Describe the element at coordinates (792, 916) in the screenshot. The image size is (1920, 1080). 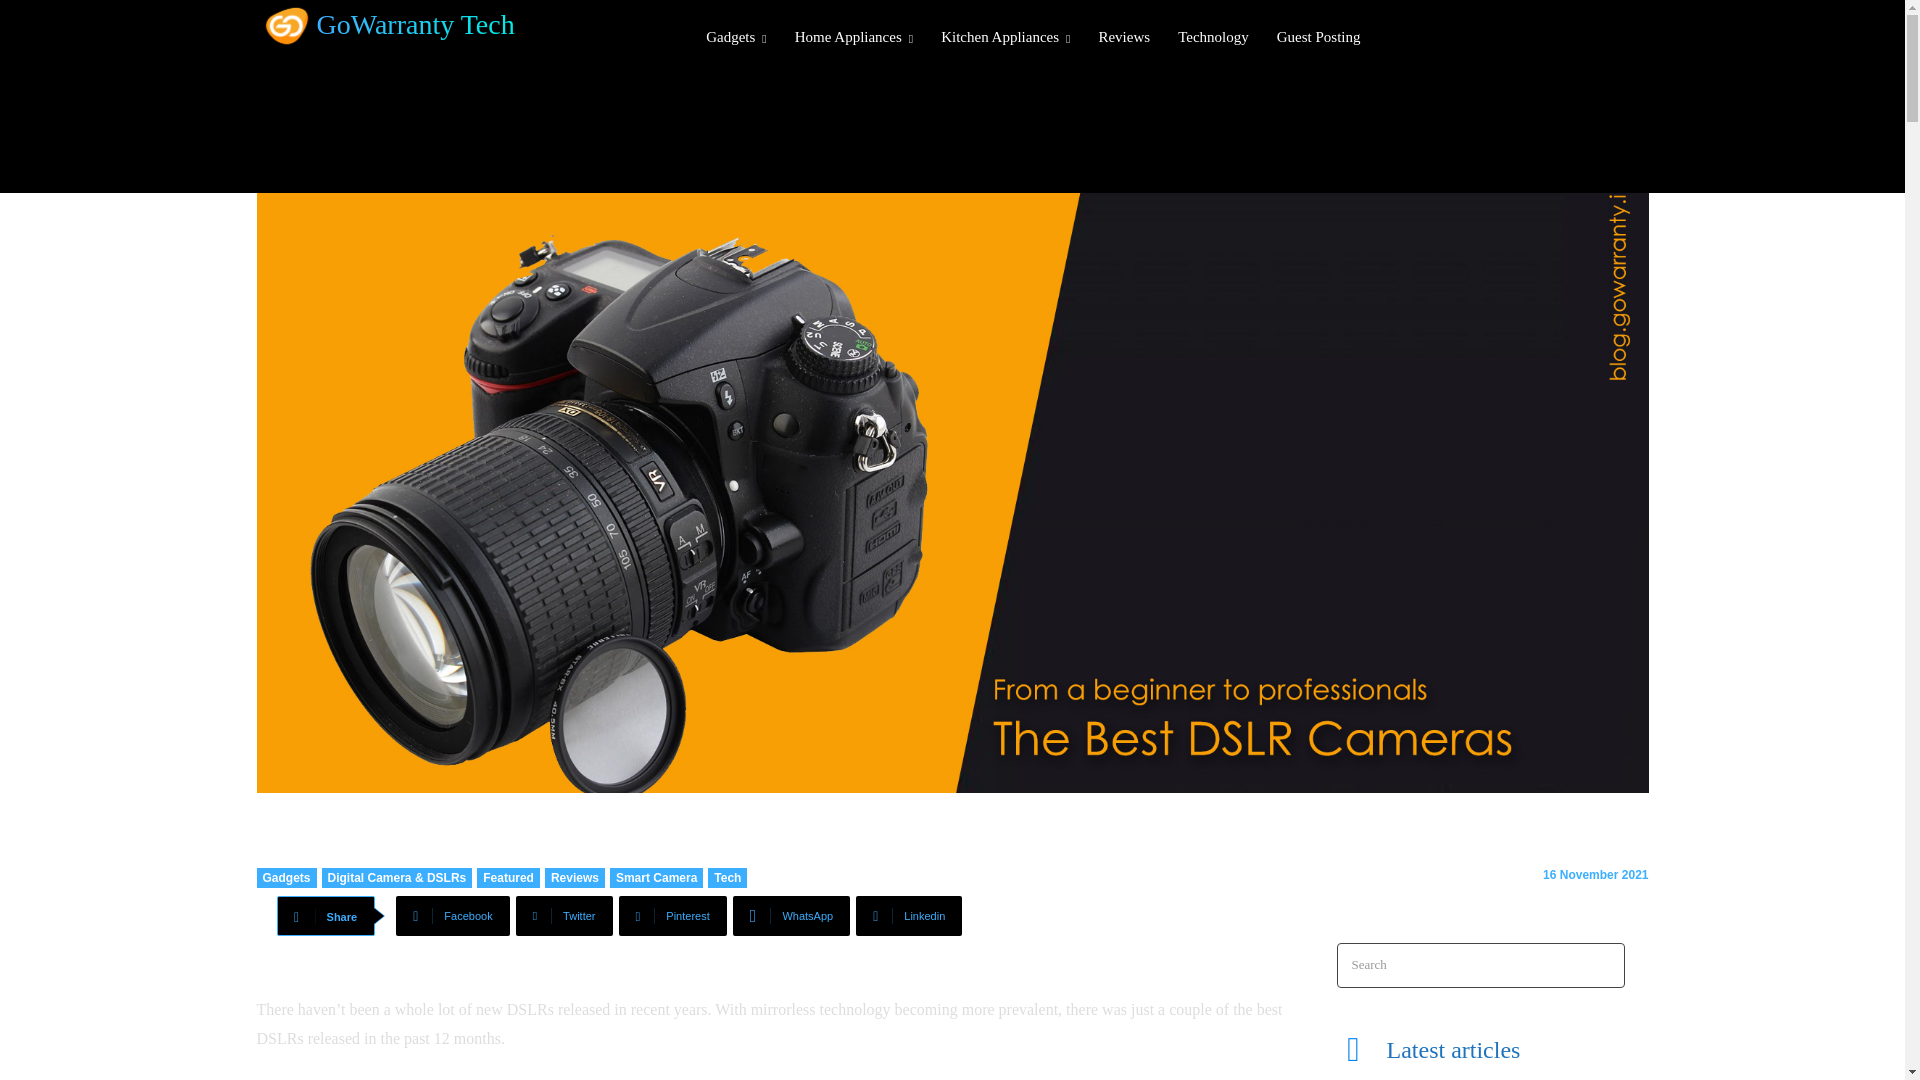
I see `WhatsApp` at that location.